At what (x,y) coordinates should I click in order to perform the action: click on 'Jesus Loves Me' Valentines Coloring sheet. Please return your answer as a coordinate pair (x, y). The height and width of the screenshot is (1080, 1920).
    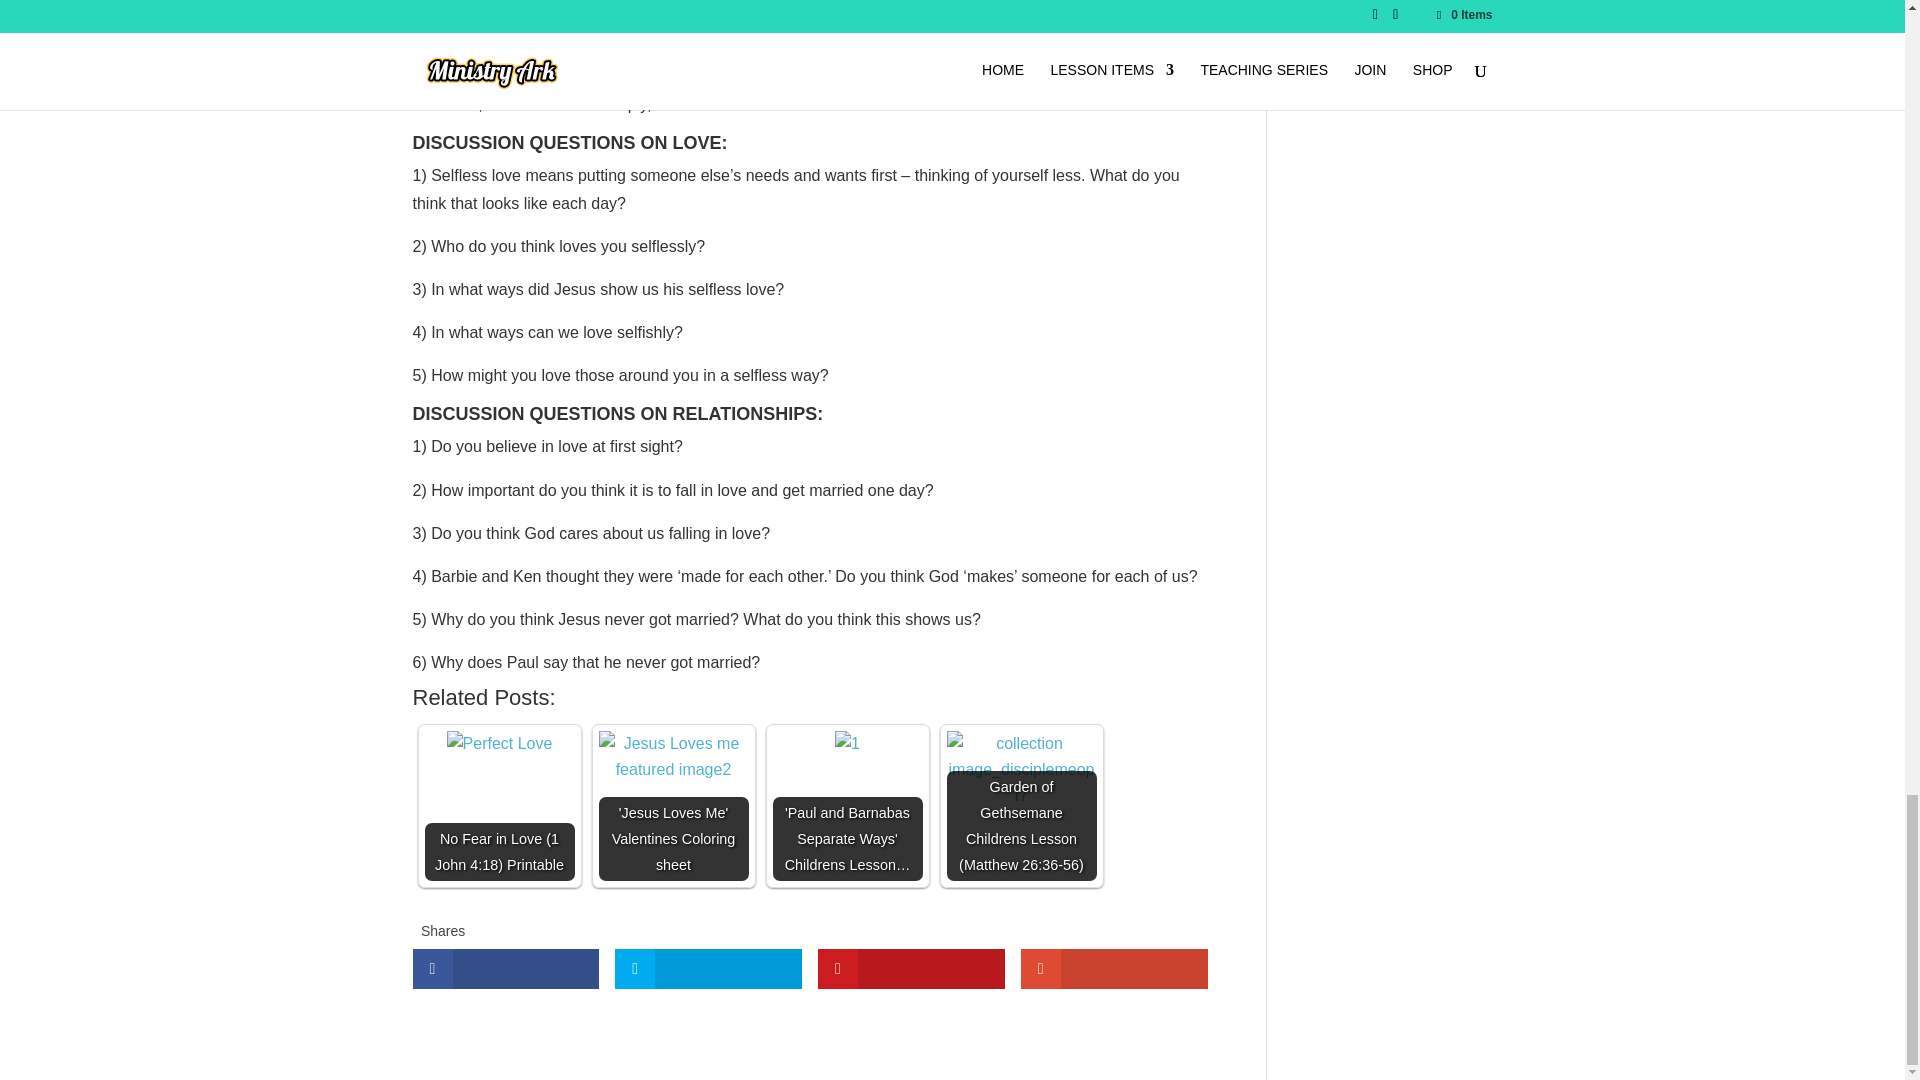
    Looking at the image, I should click on (672, 757).